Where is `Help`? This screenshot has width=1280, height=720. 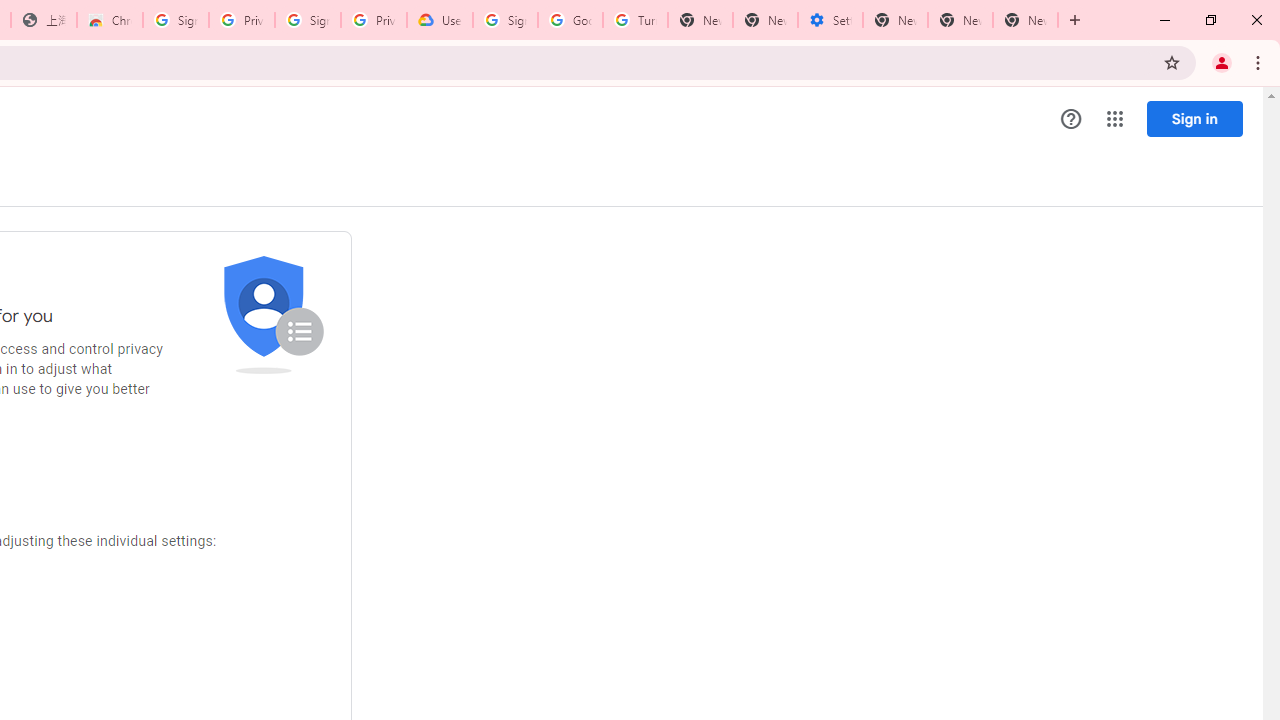
Help is located at coordinates (1071, 119).